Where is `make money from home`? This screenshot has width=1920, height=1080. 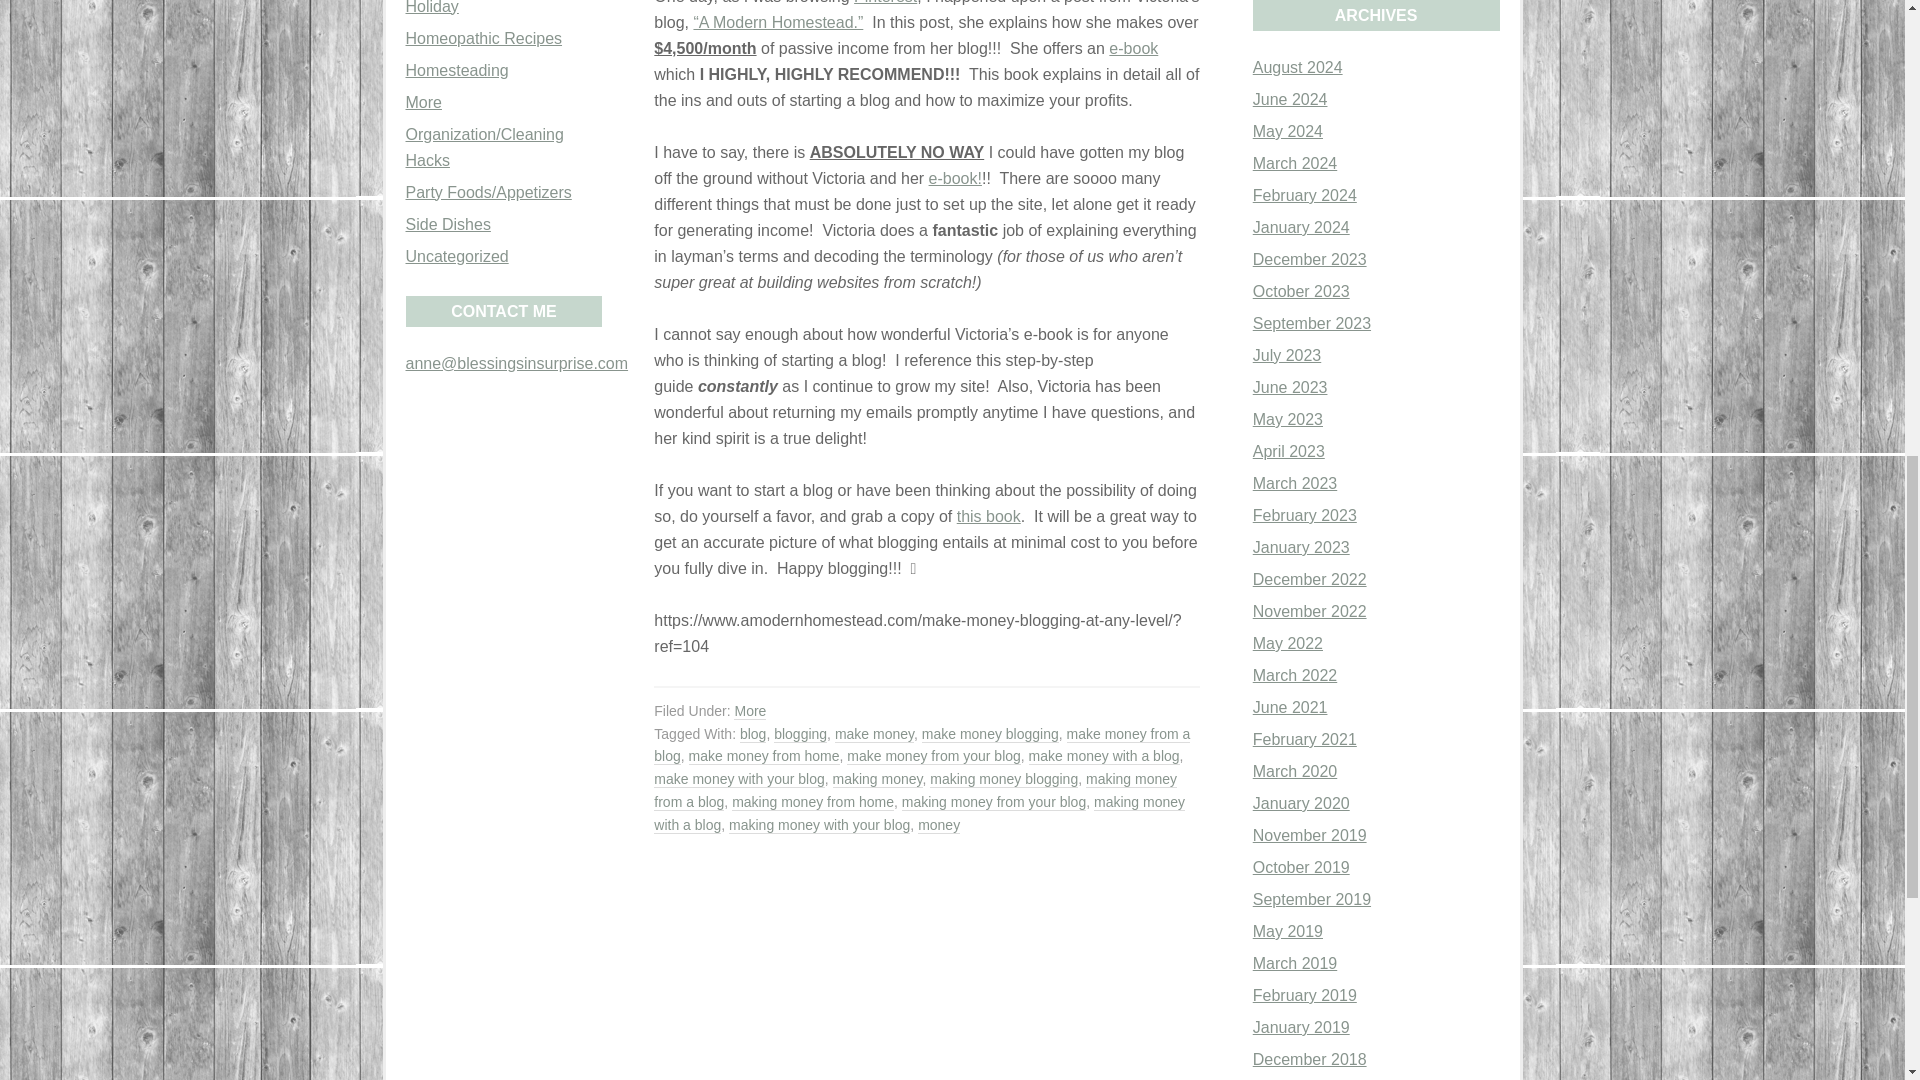
make money from home is located at coordinates (764, 756).